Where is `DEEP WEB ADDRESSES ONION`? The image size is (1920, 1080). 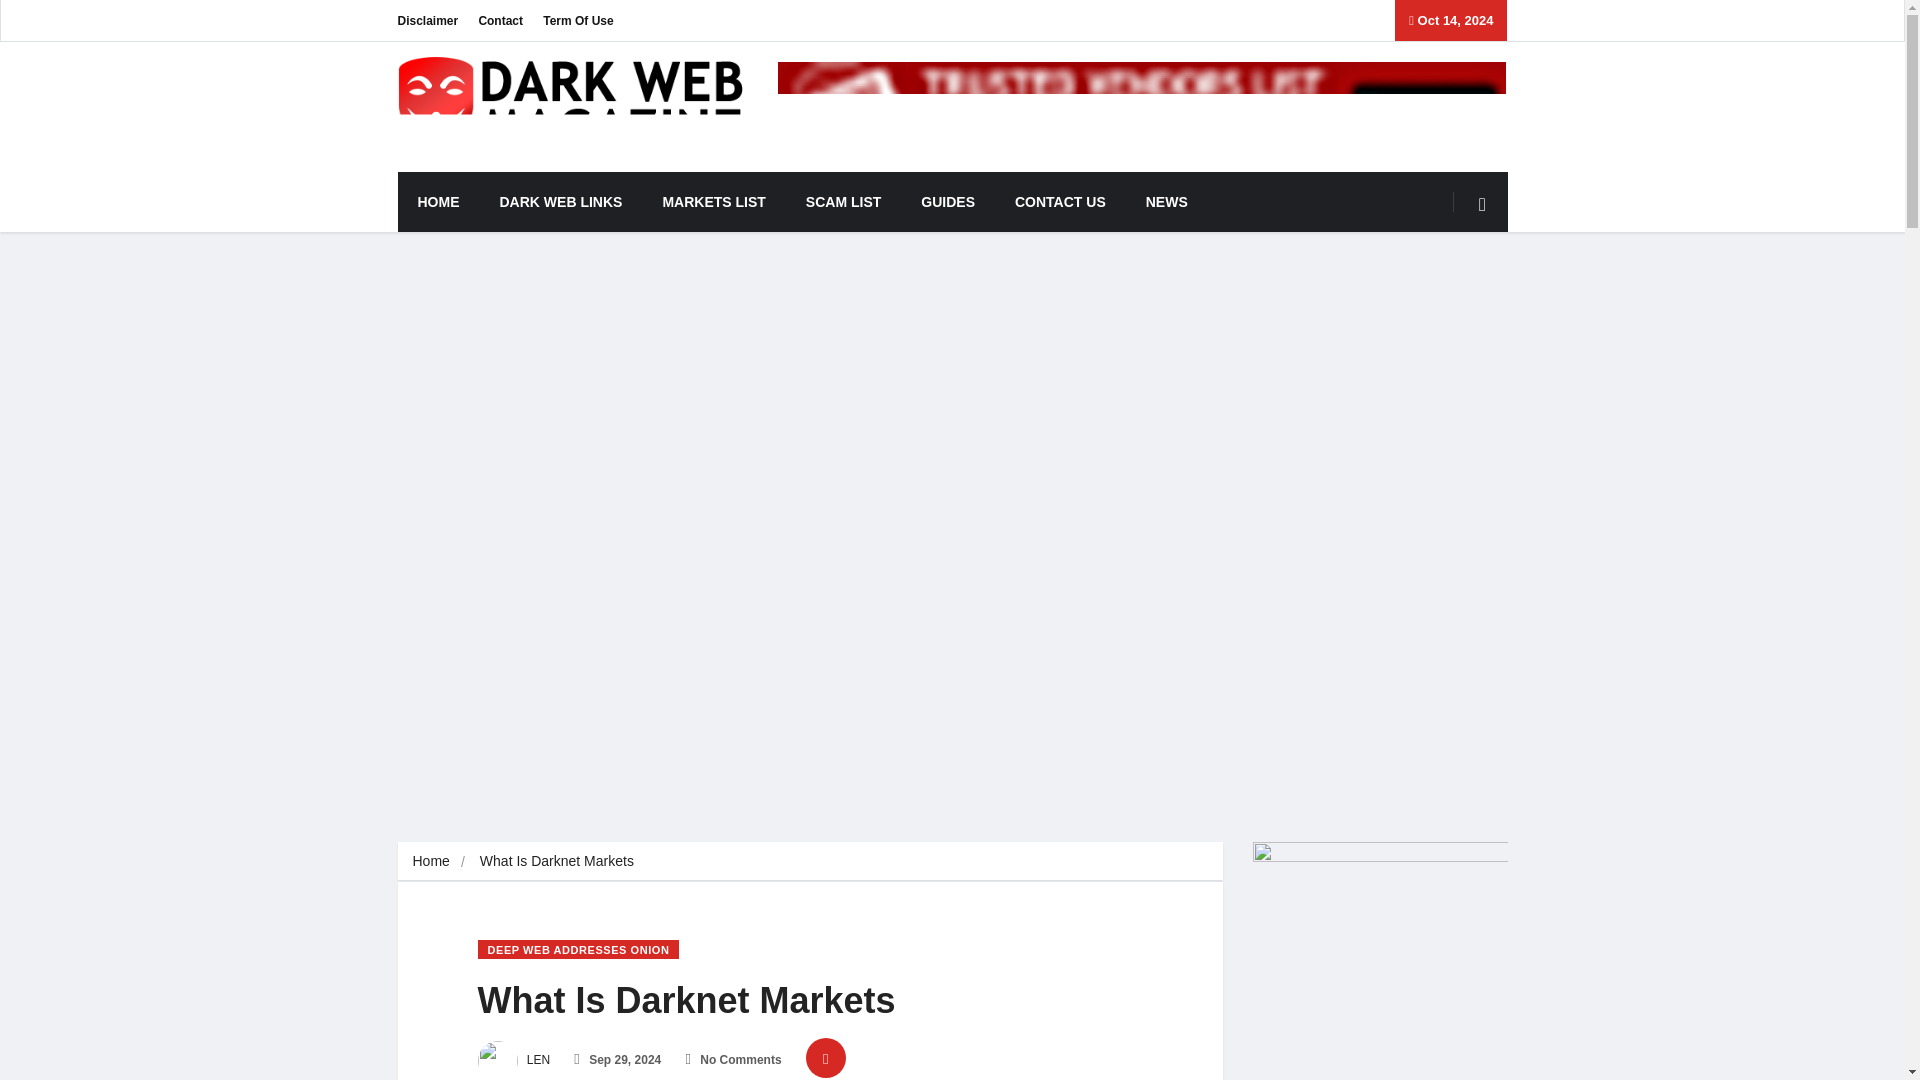 DEEP WEB ADDRESSES ONION is located at coordinates (578, 949).